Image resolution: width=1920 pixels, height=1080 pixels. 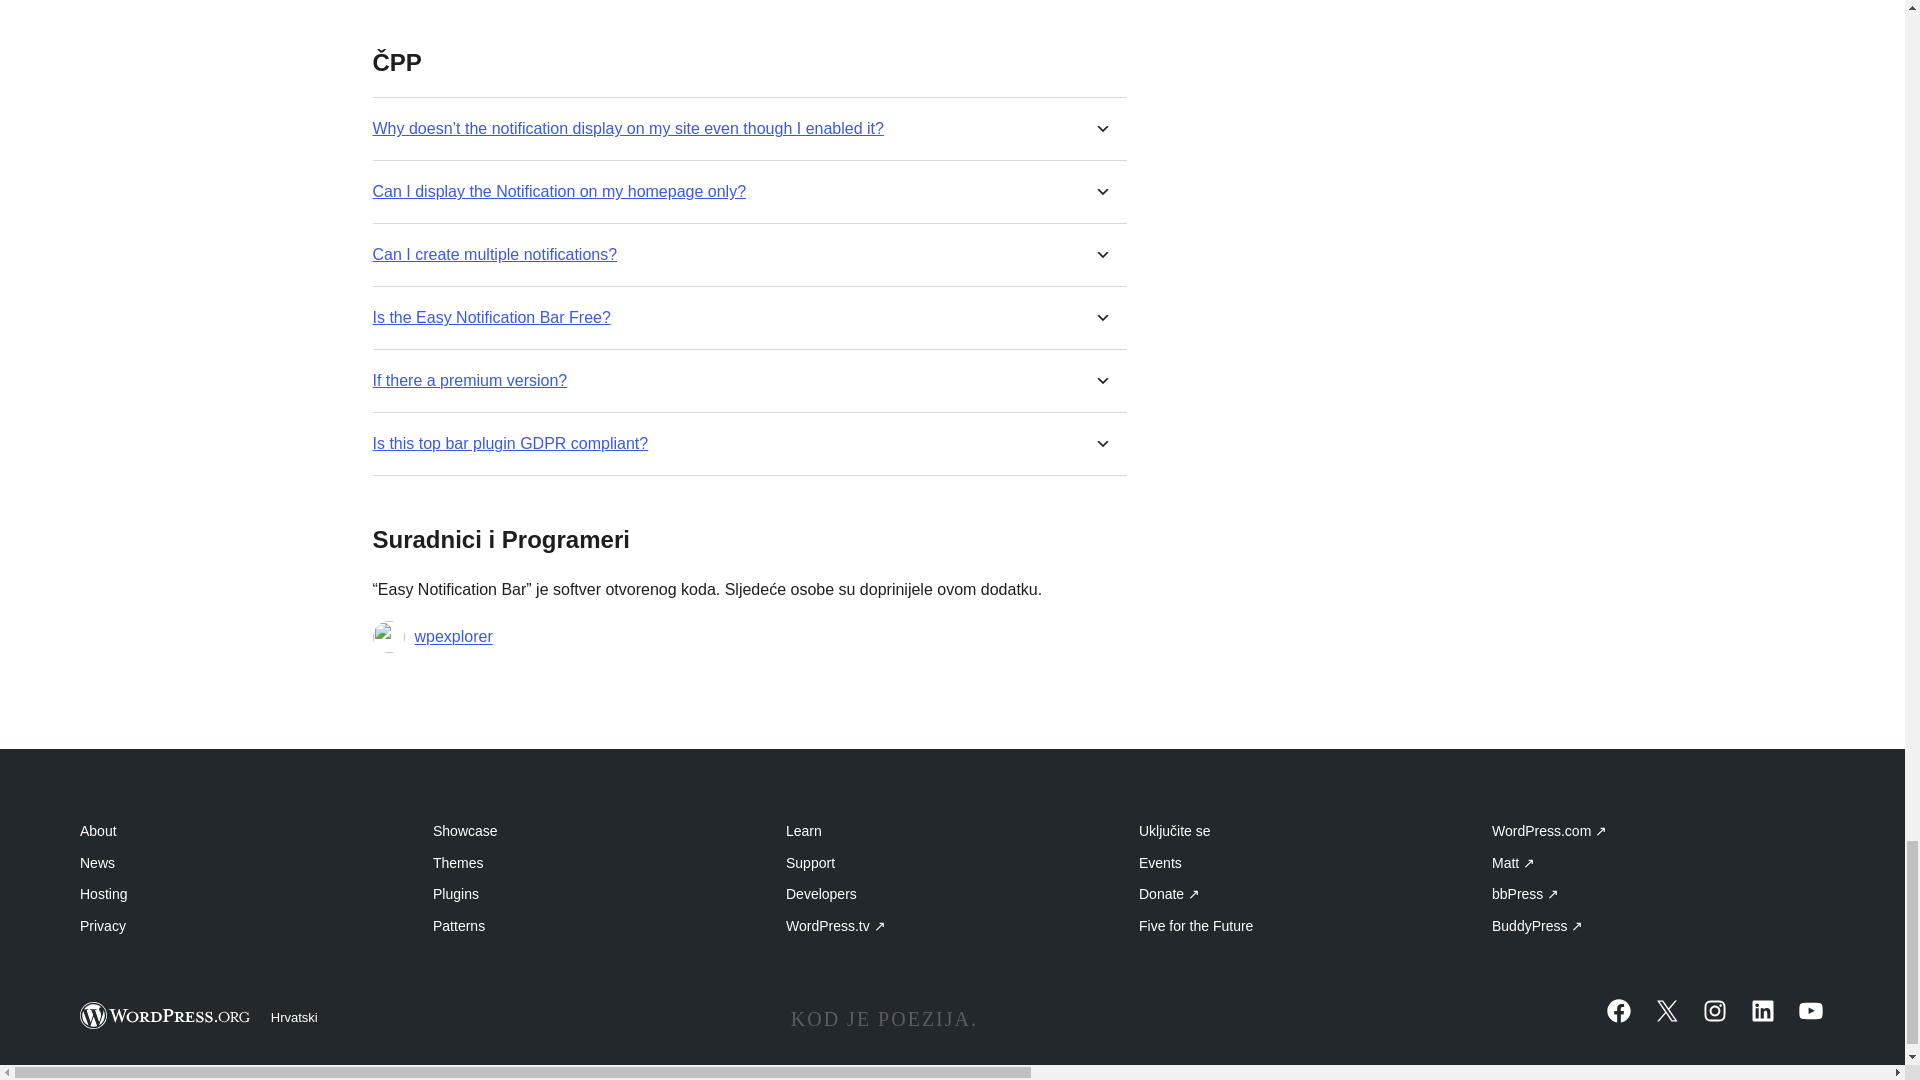 I want to click on WordPress.org, so click(x=166, y=1016).